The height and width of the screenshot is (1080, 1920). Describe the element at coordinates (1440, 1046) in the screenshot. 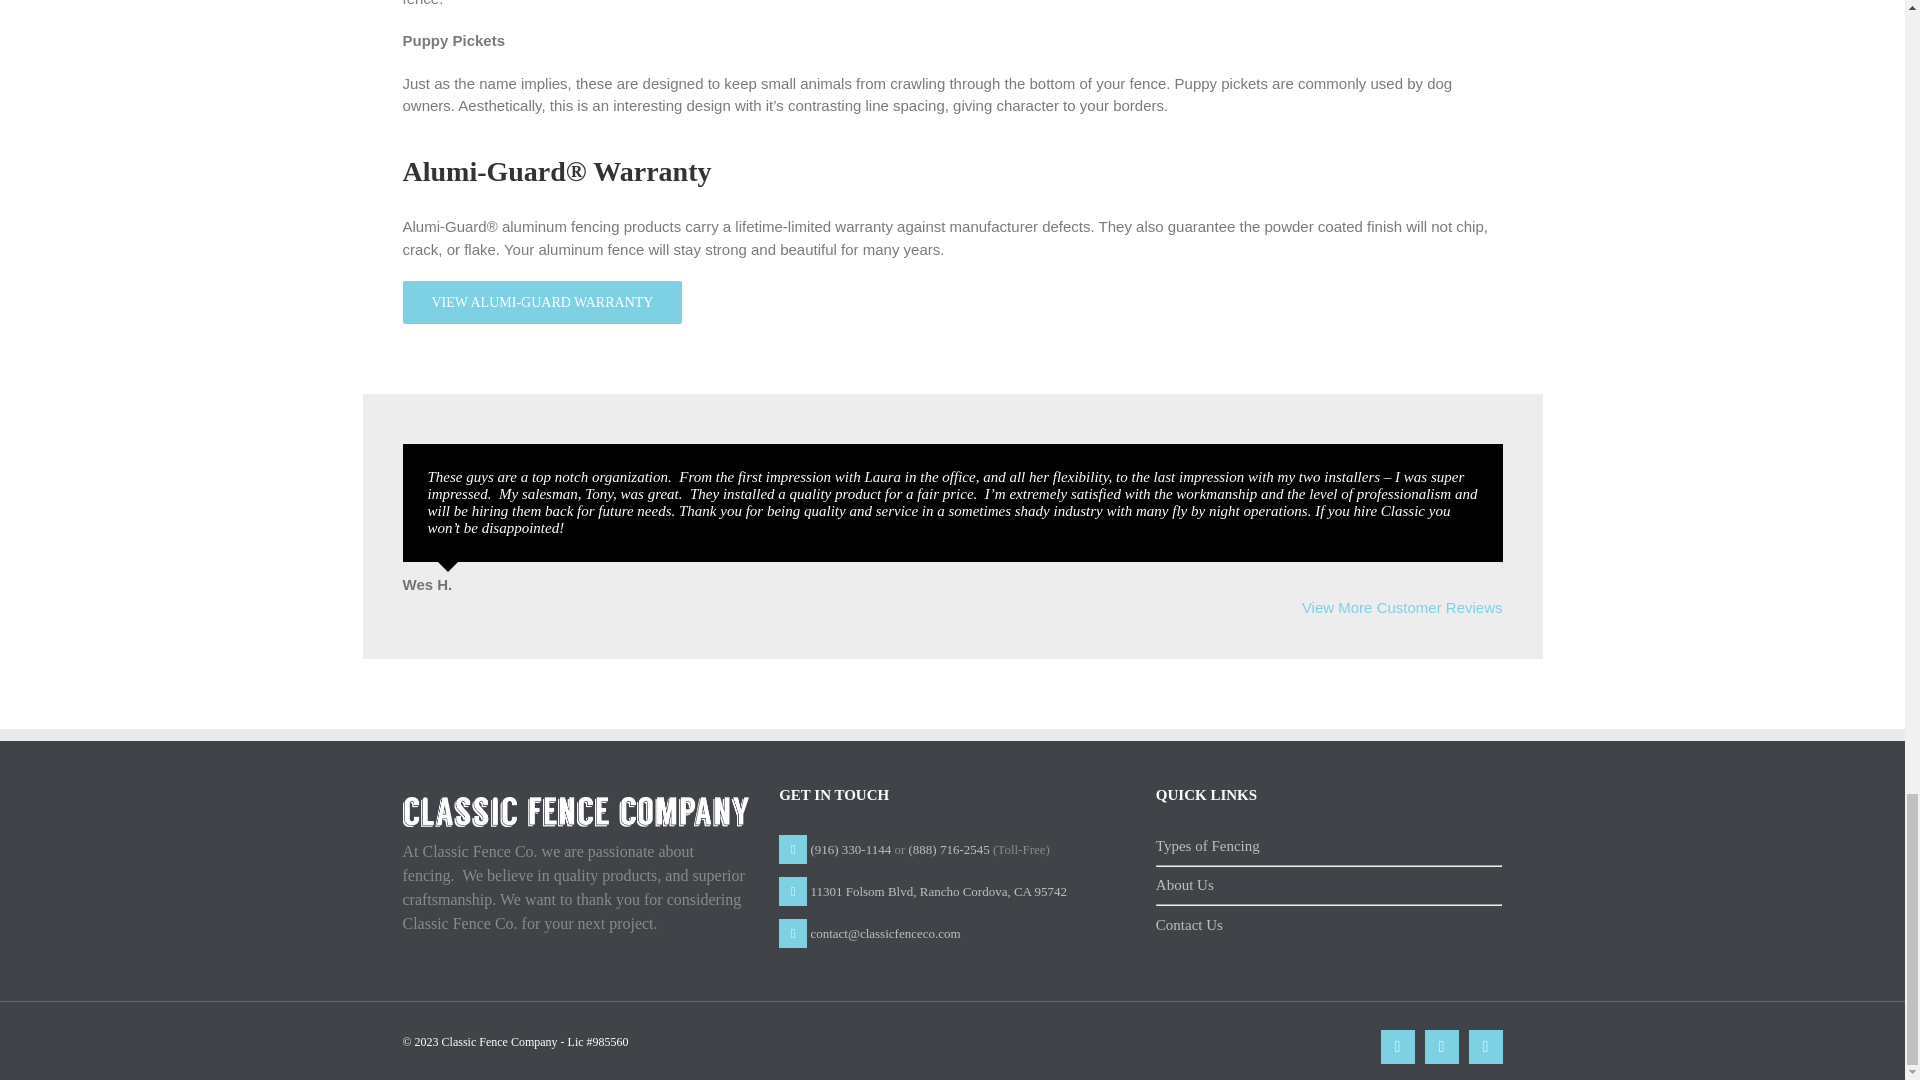

I see `Instagram` at that location.